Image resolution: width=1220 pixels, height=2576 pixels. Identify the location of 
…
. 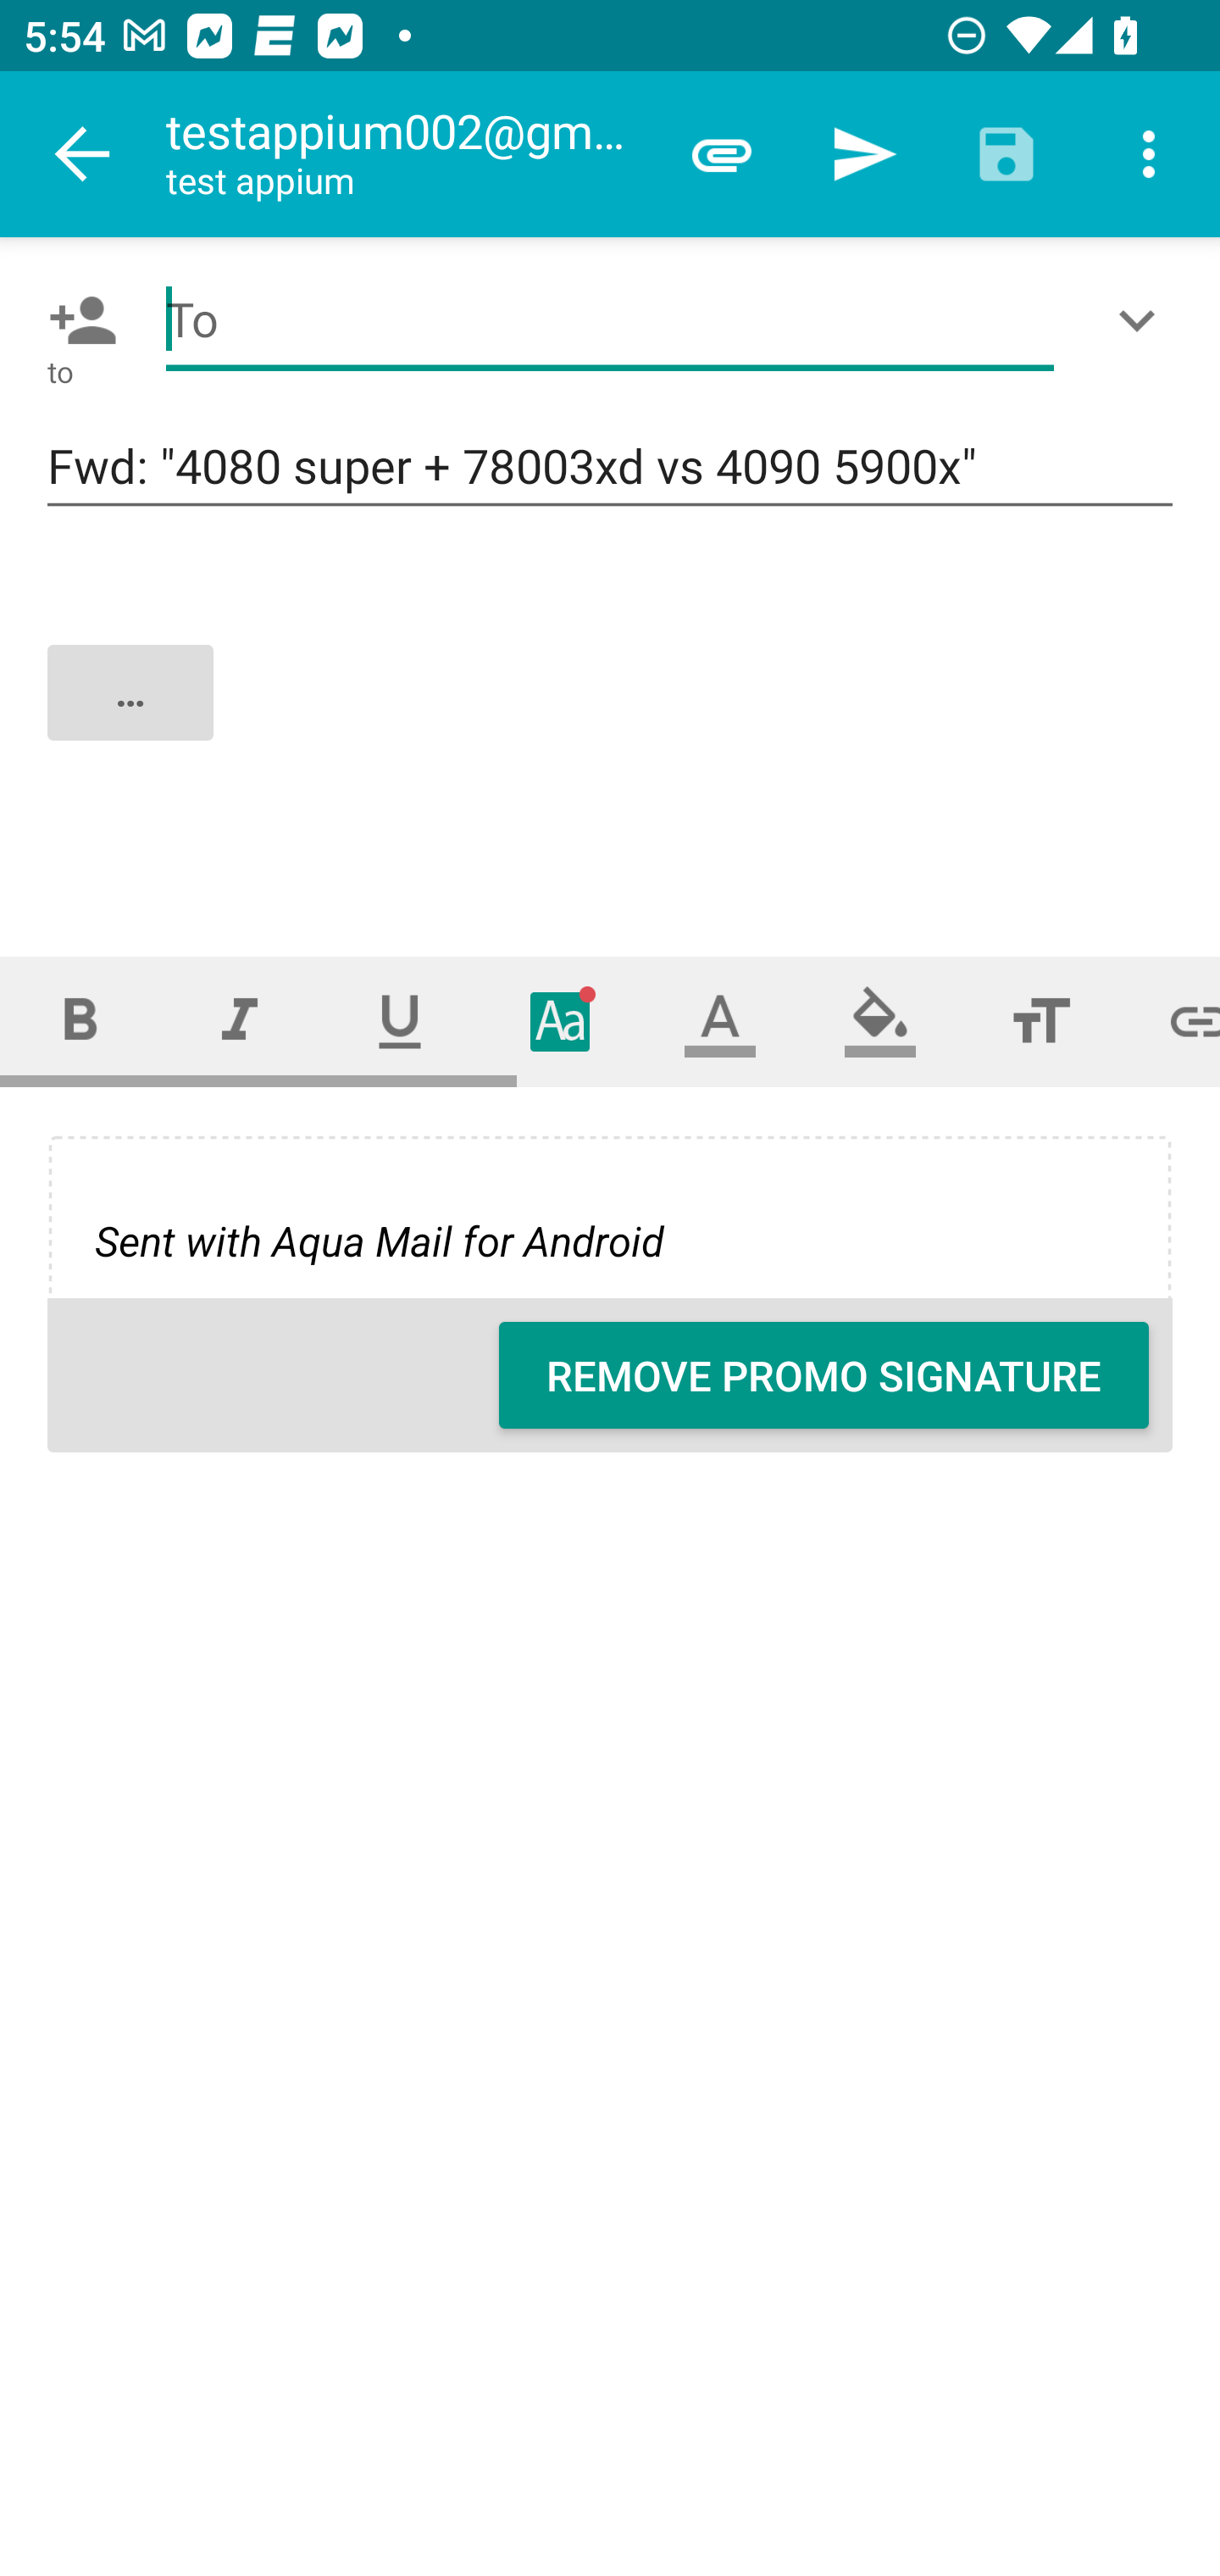
(612, 719).